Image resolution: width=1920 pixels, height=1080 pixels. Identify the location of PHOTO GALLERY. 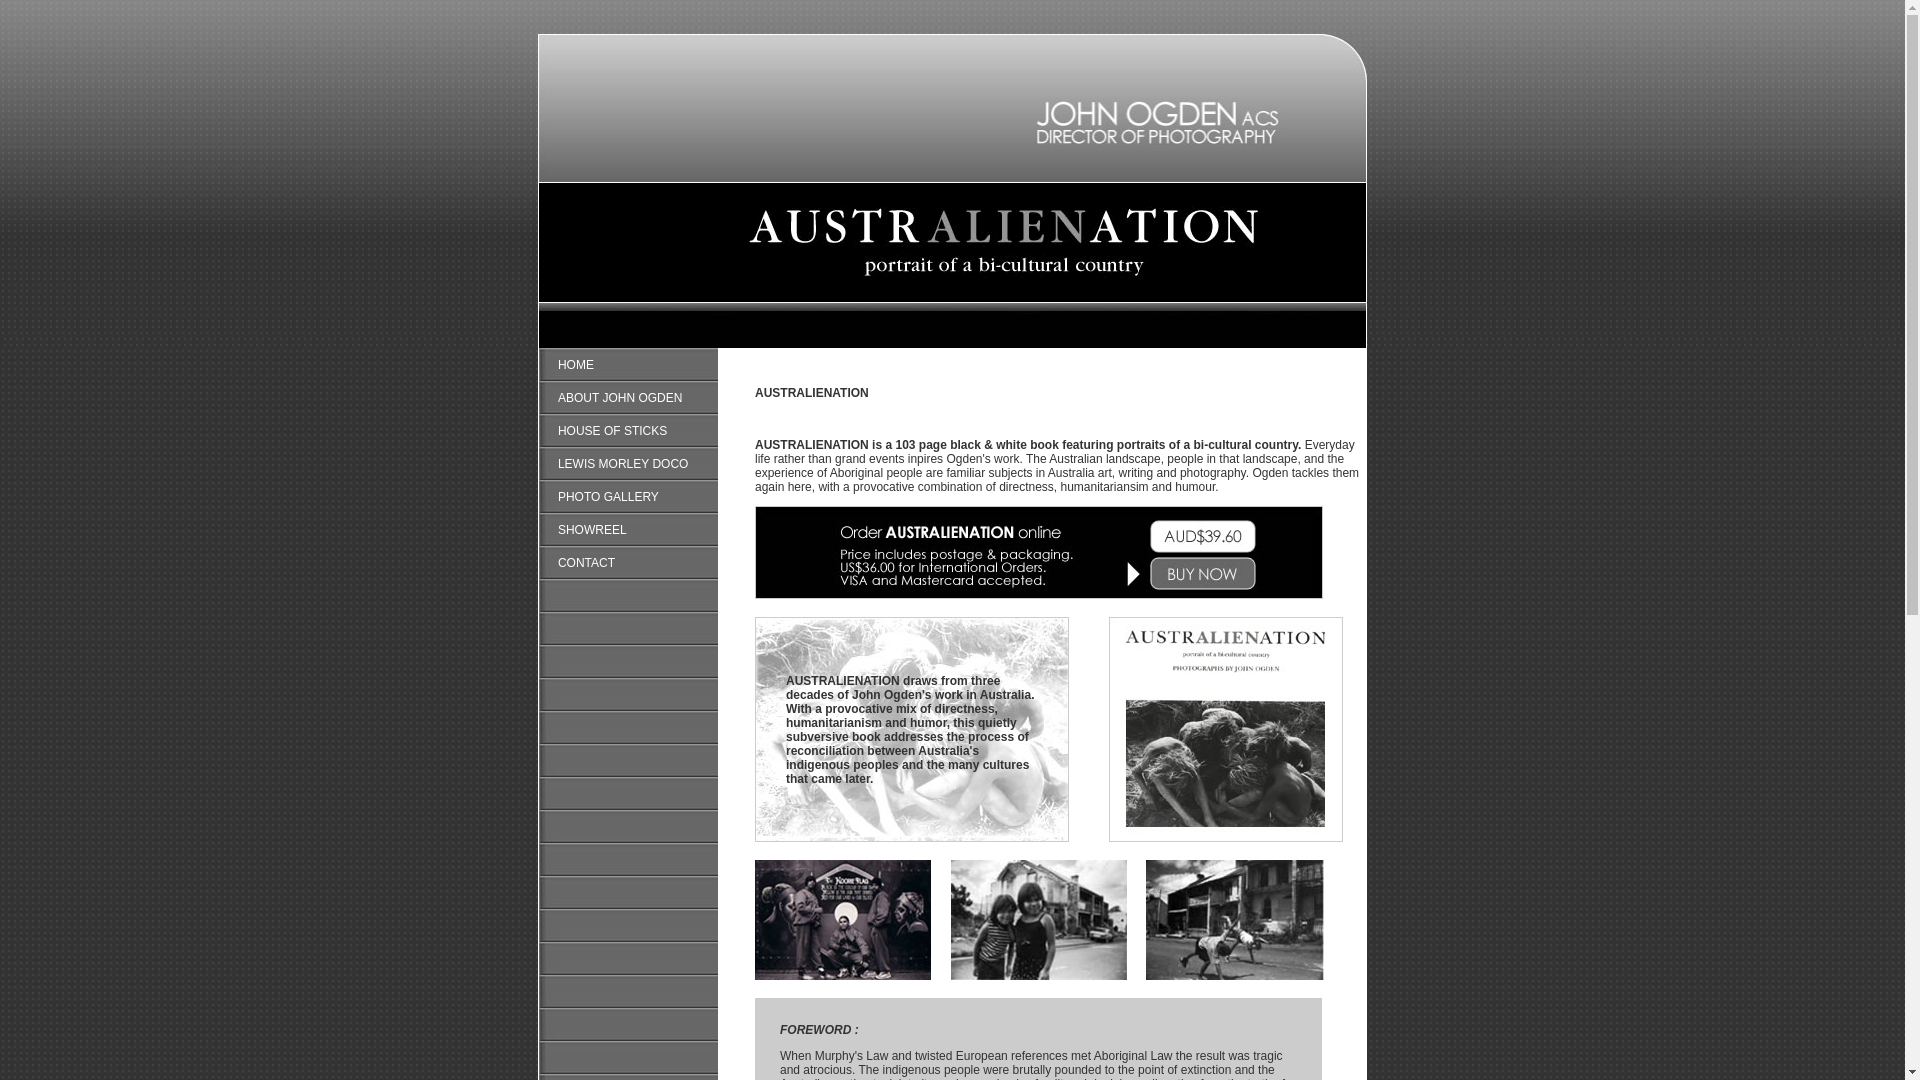
(608, 497).